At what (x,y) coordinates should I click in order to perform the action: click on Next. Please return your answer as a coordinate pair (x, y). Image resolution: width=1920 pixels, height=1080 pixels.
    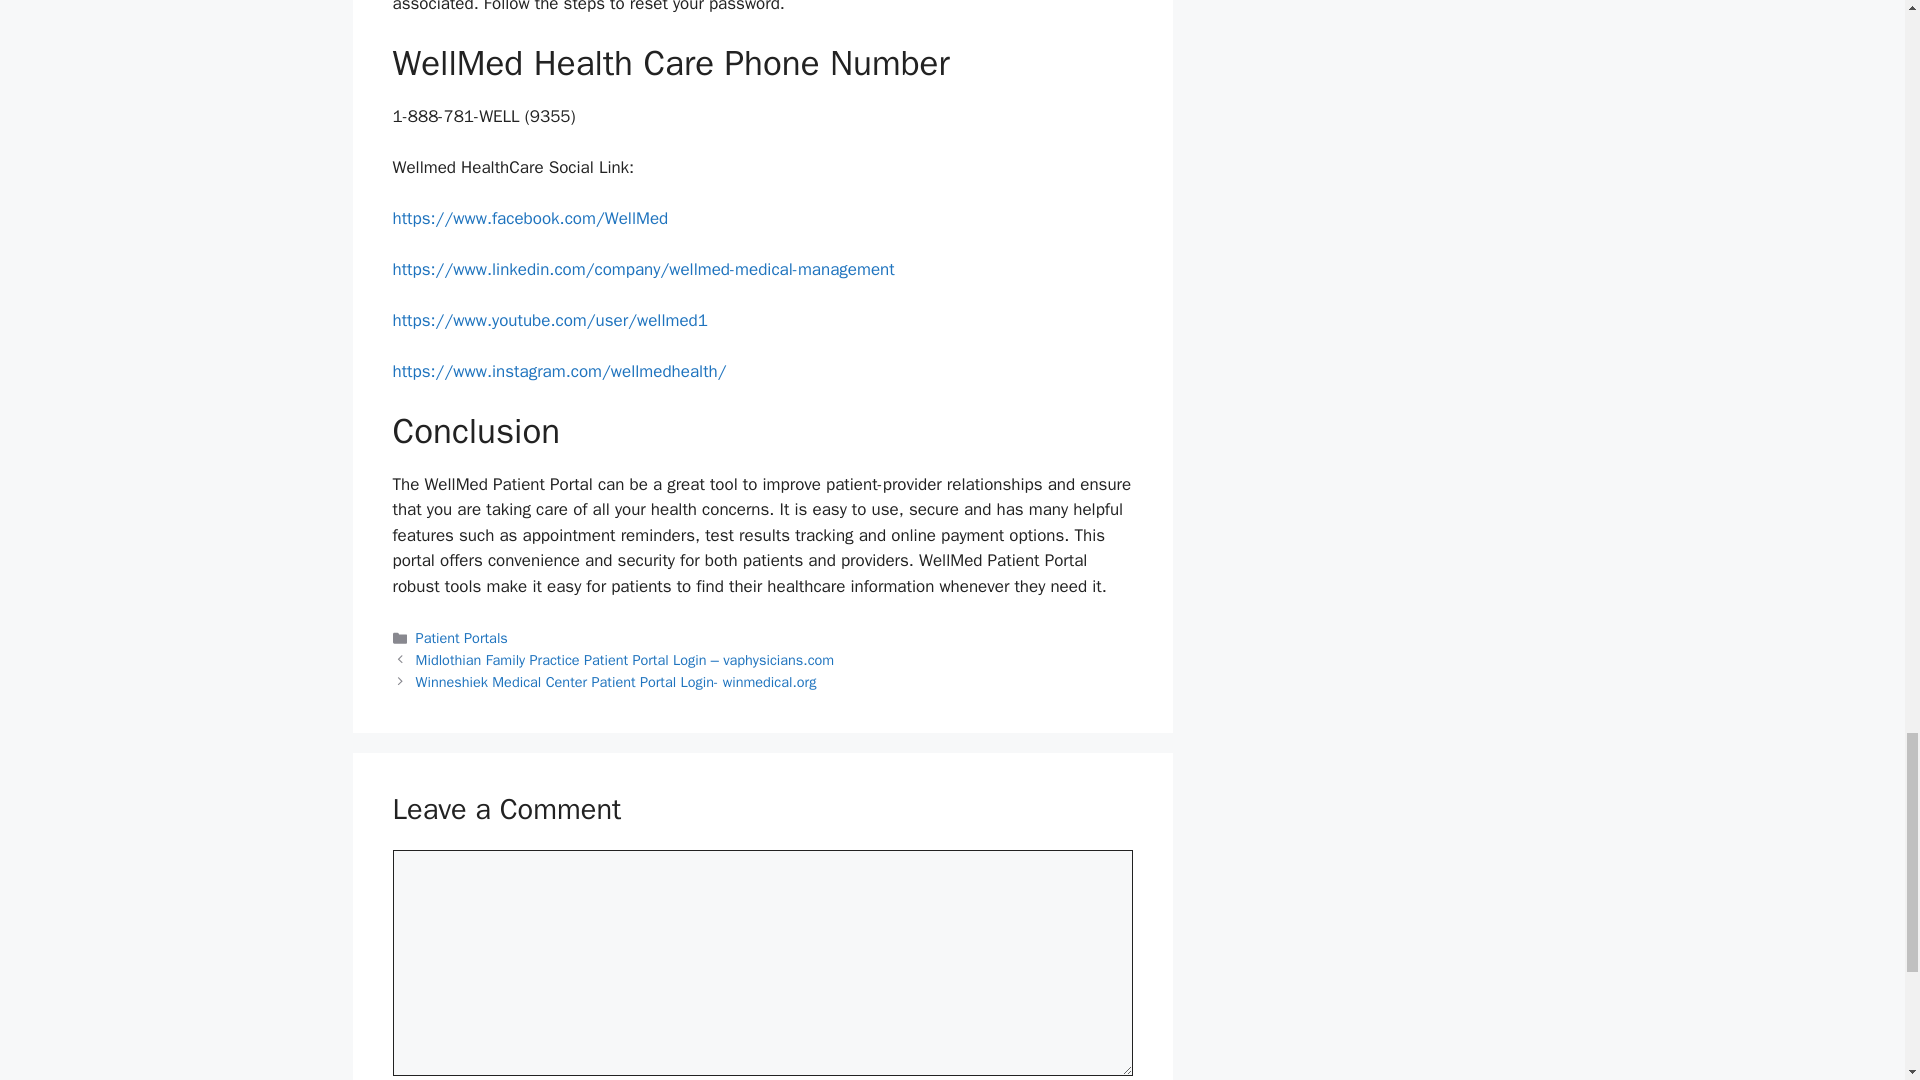
    Looking at the image, I should click on (616, 682).